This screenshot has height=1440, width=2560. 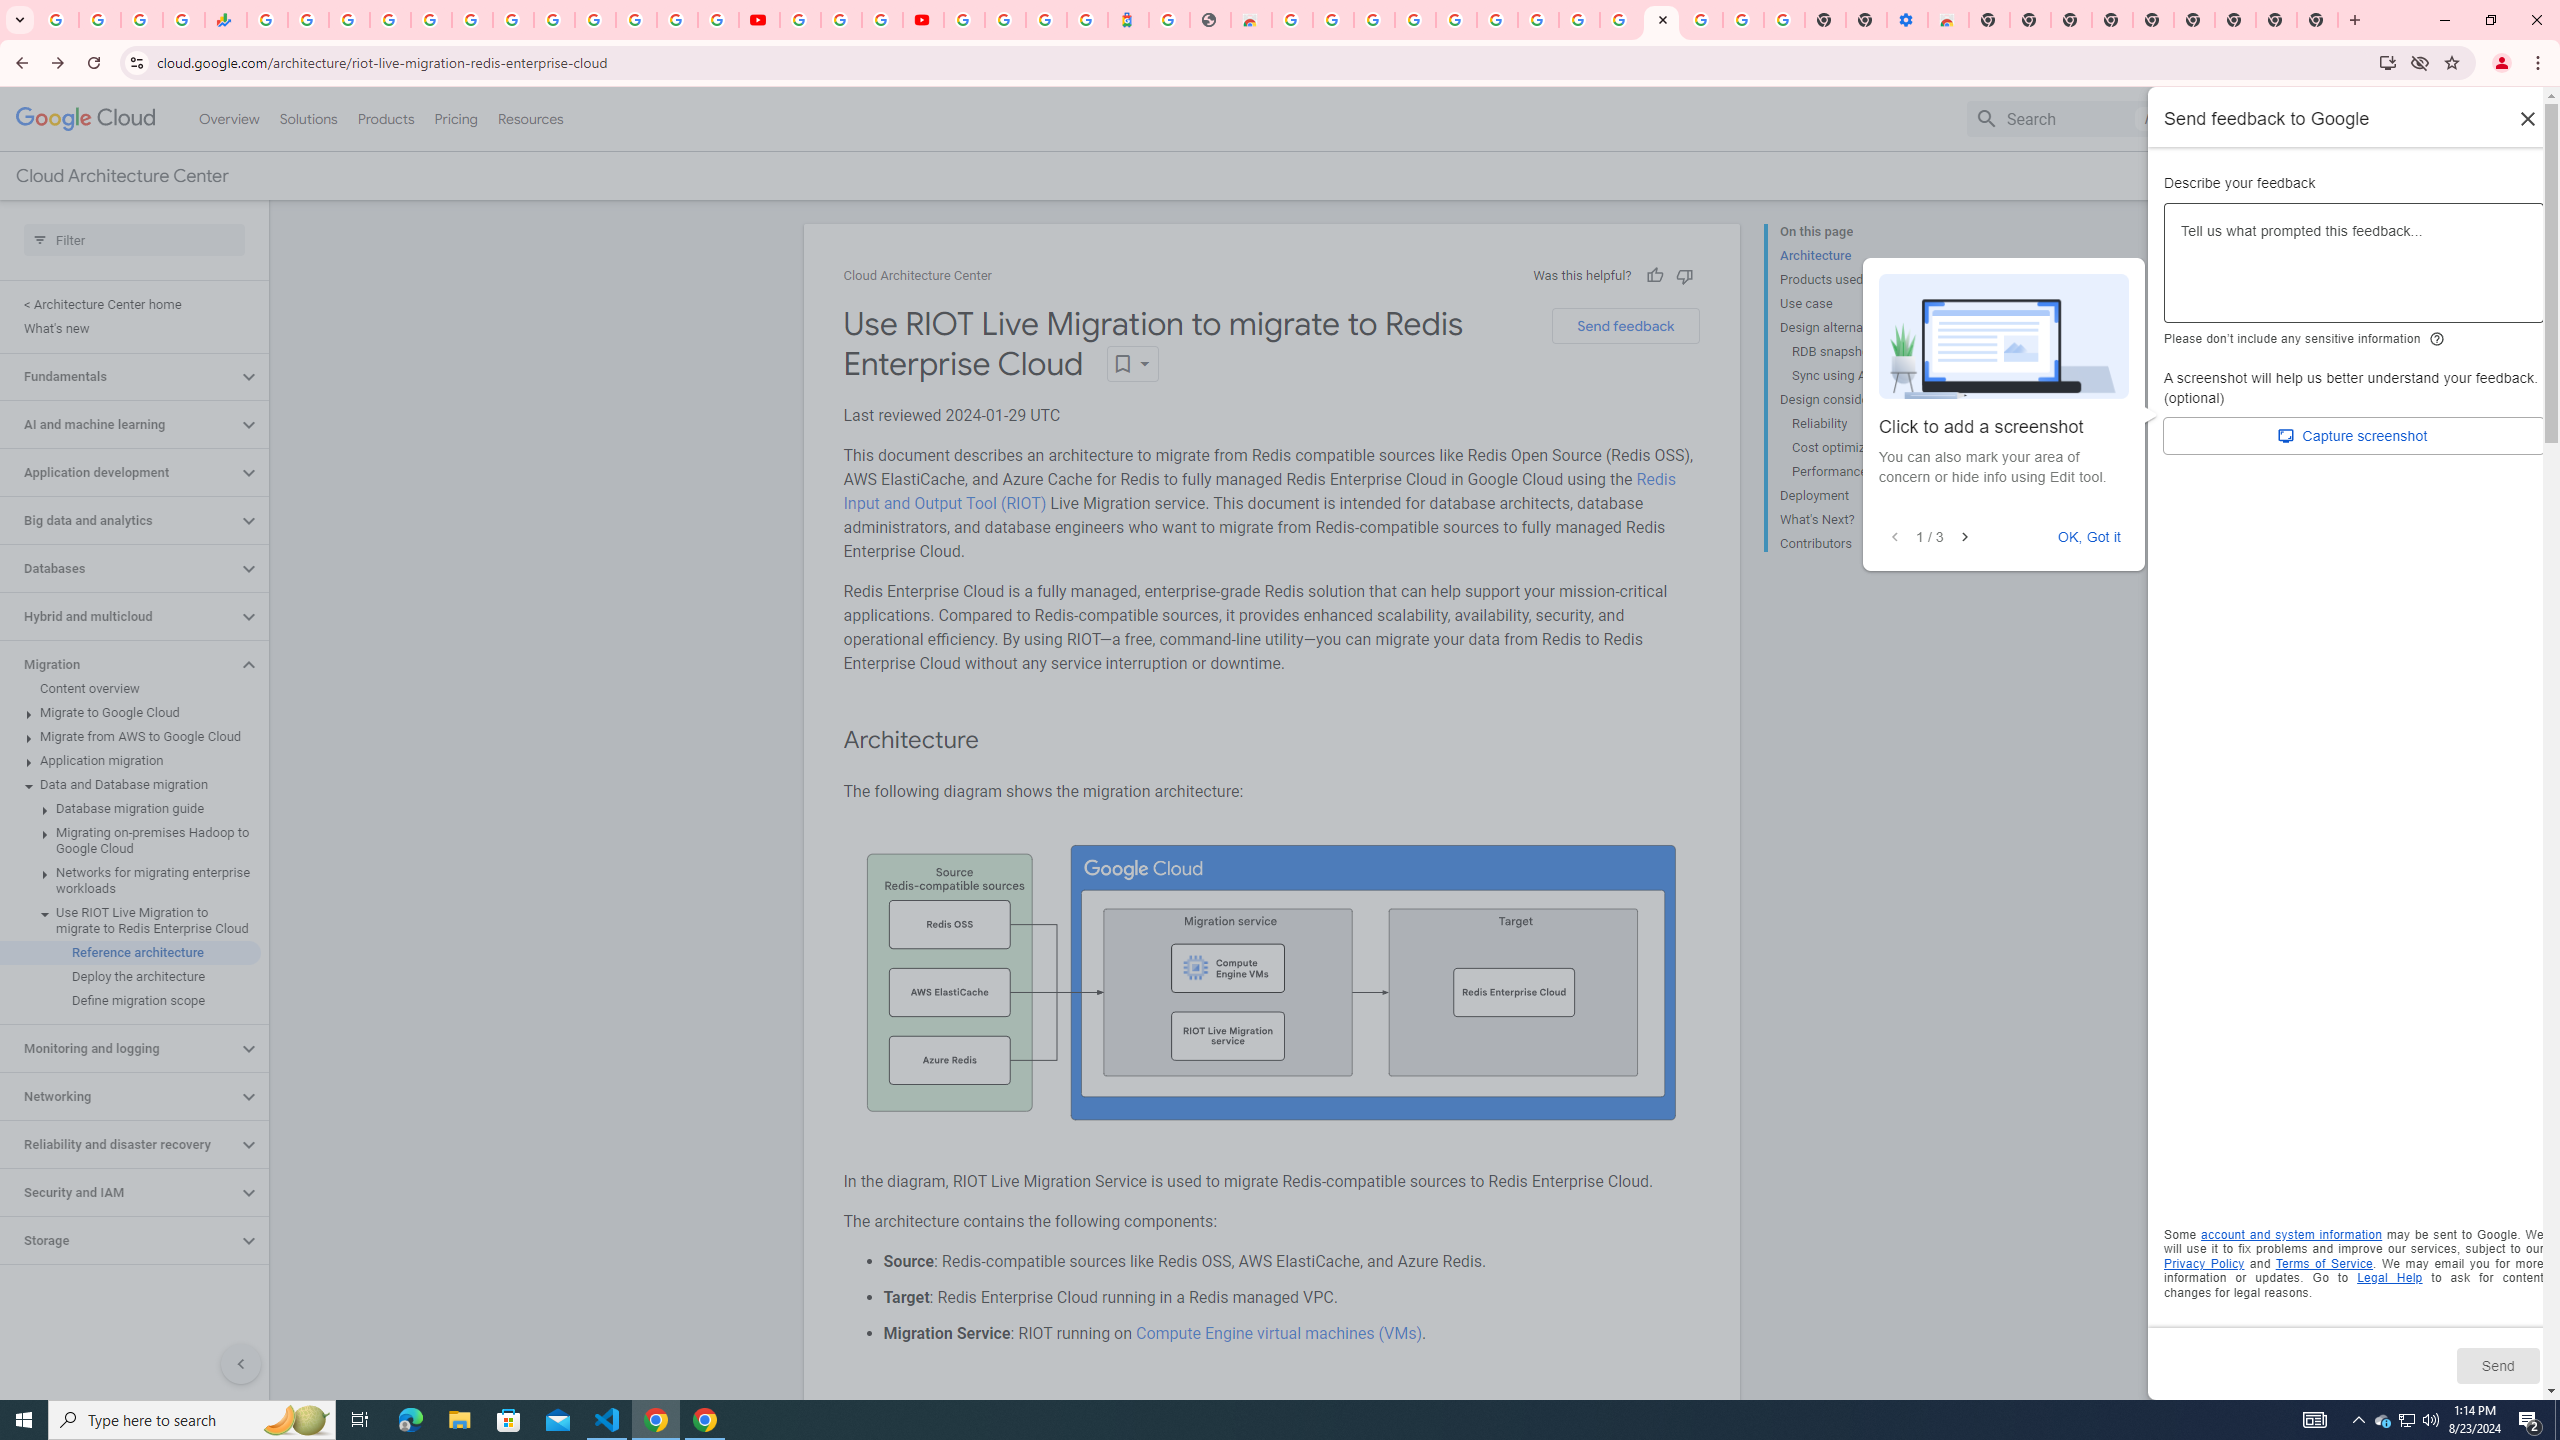 I want to click on Sign in - Google Accounts, so click(x=594, y=20).